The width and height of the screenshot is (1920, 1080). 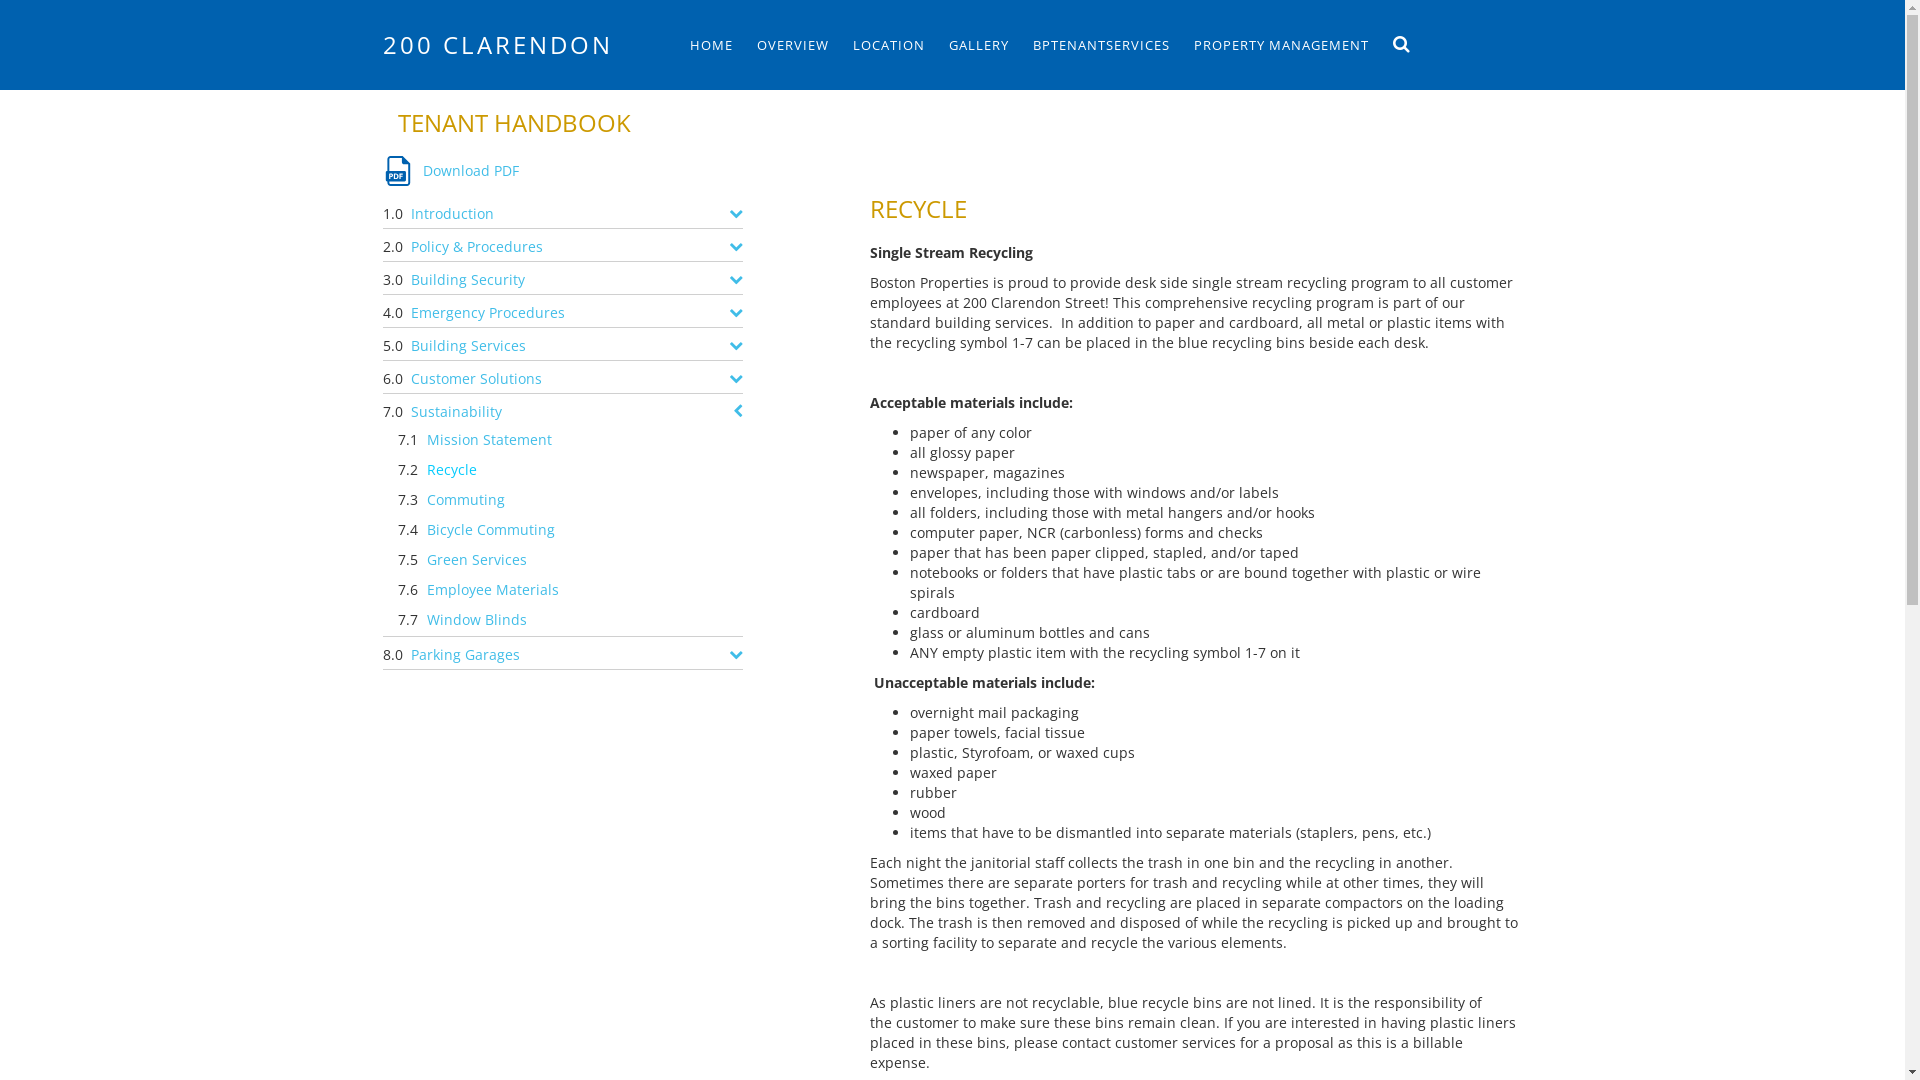 I want to click on Emergency Procedures, so click(x=492, y=311).